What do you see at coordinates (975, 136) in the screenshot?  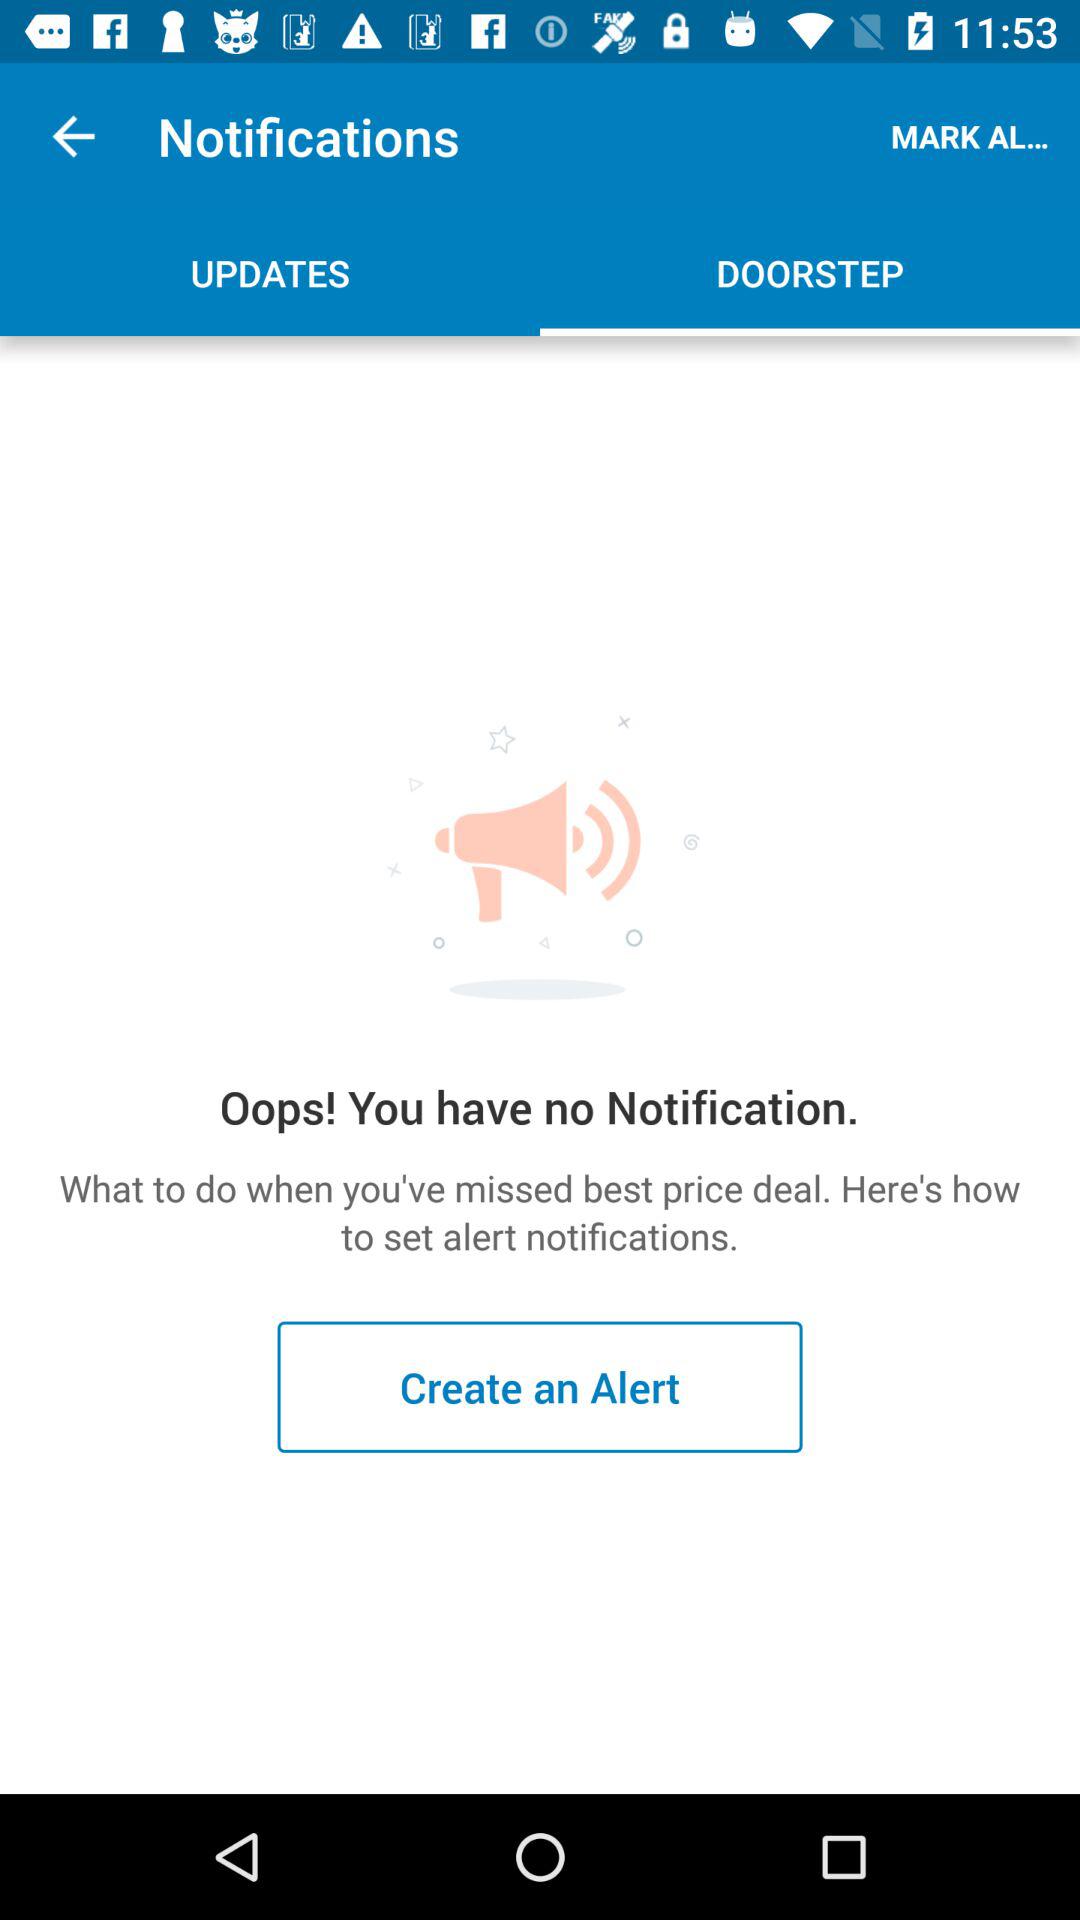 I see `click the icon next to notifications item` at bounding box center [975, 136].